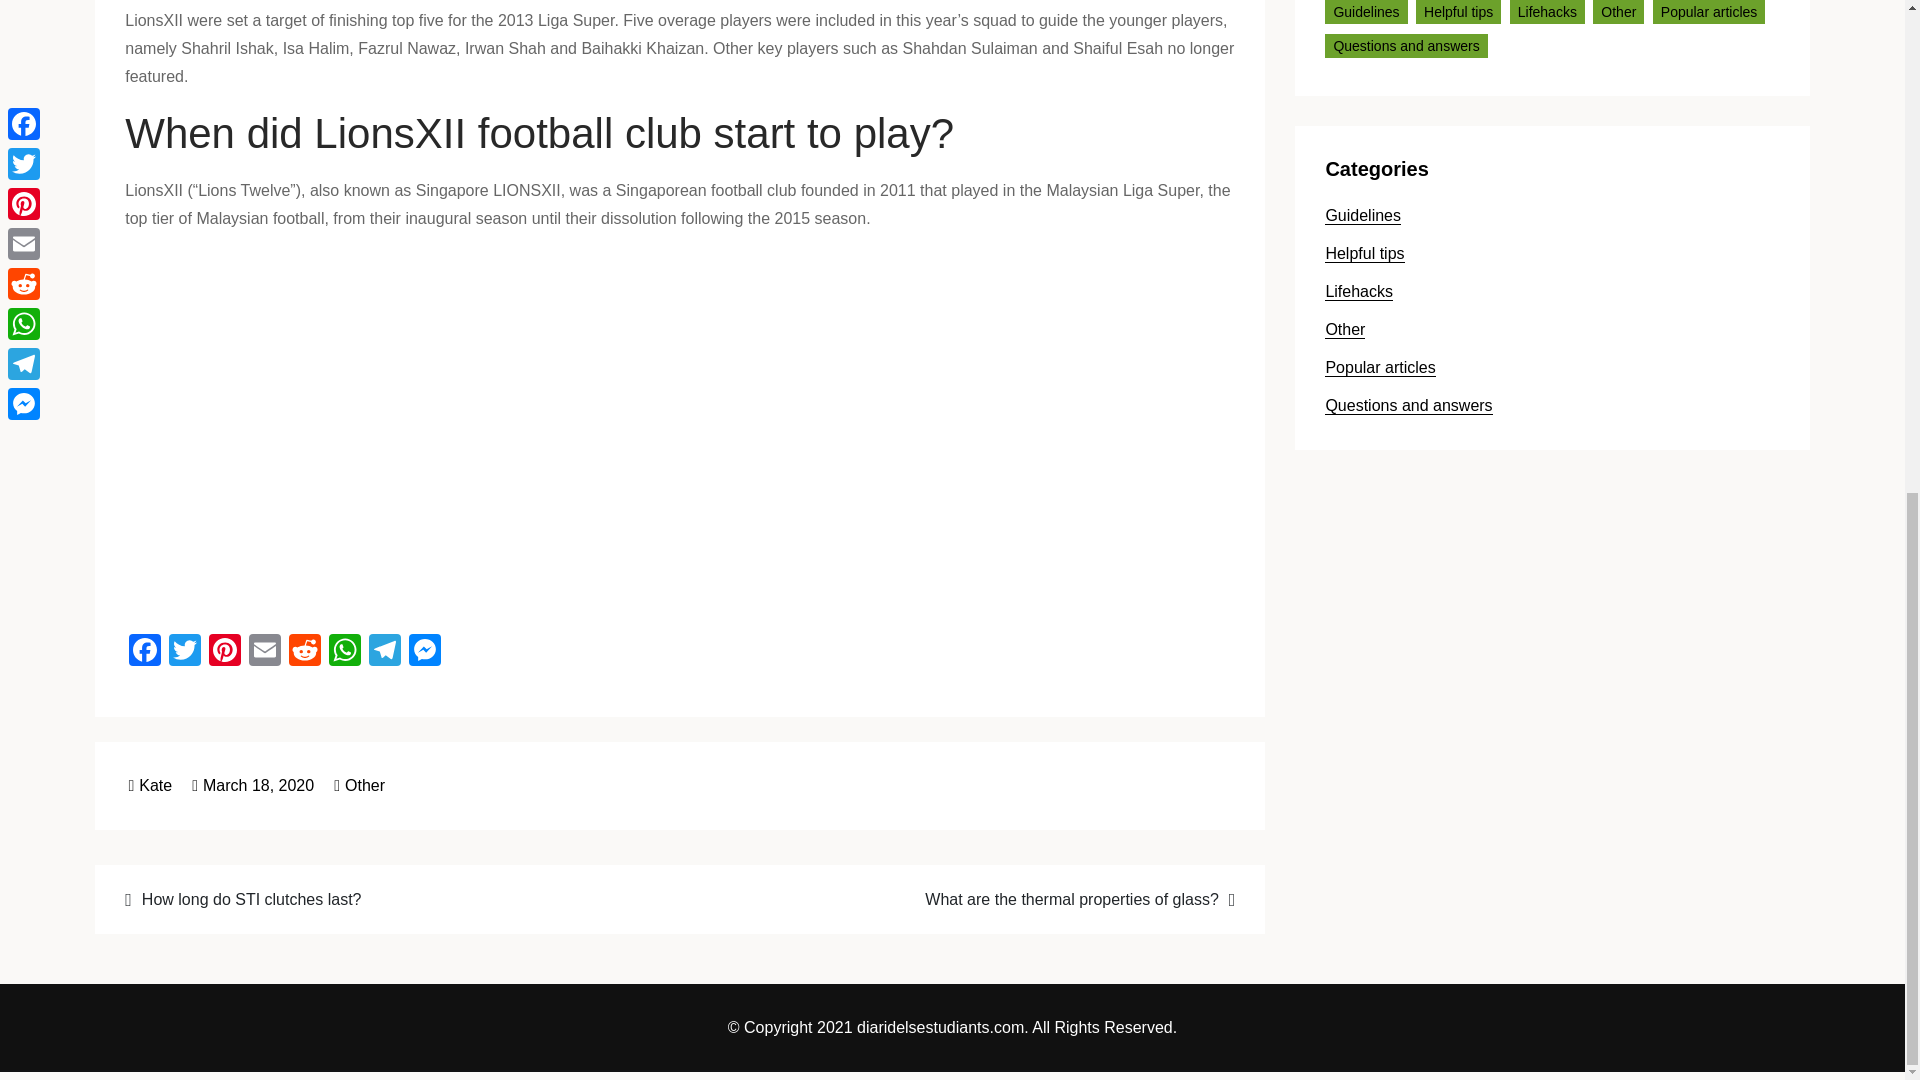 Image resolution: width=1920 pixels, height=1080 pixels. I want to click on What are the thermal properties of glass?, so click(969, 898).